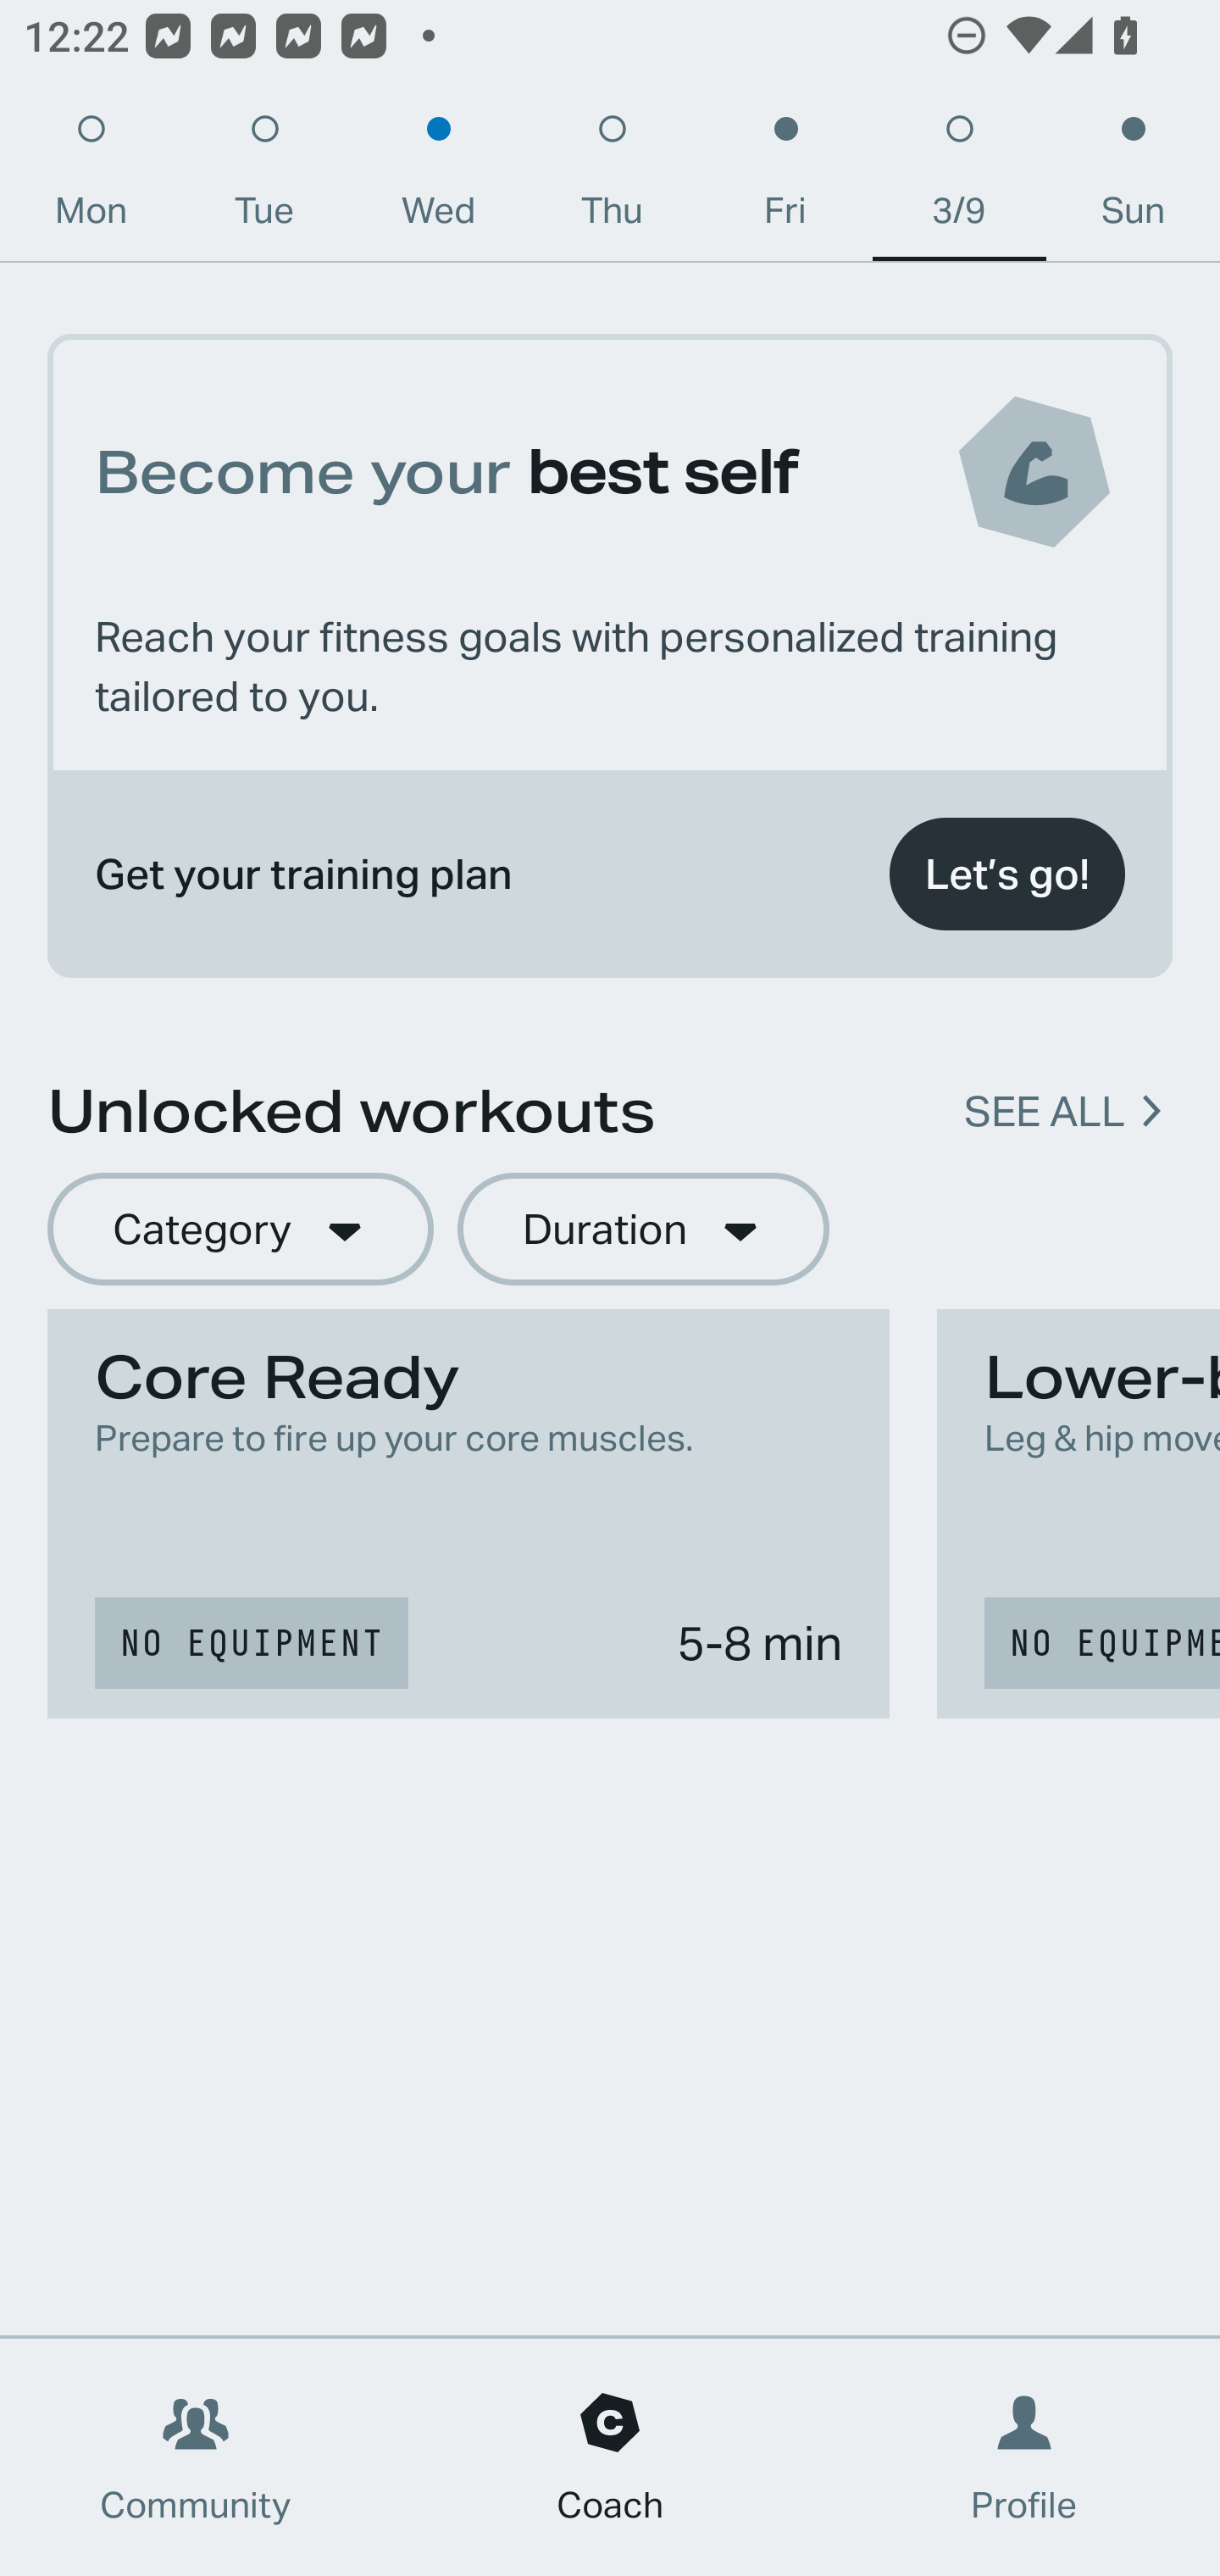 The width and height of the screenshot is (1220, 2576). What do you see at coordinates (91, 178) in the screenshot?
I see `Mon` at bounding box center [91, 178].